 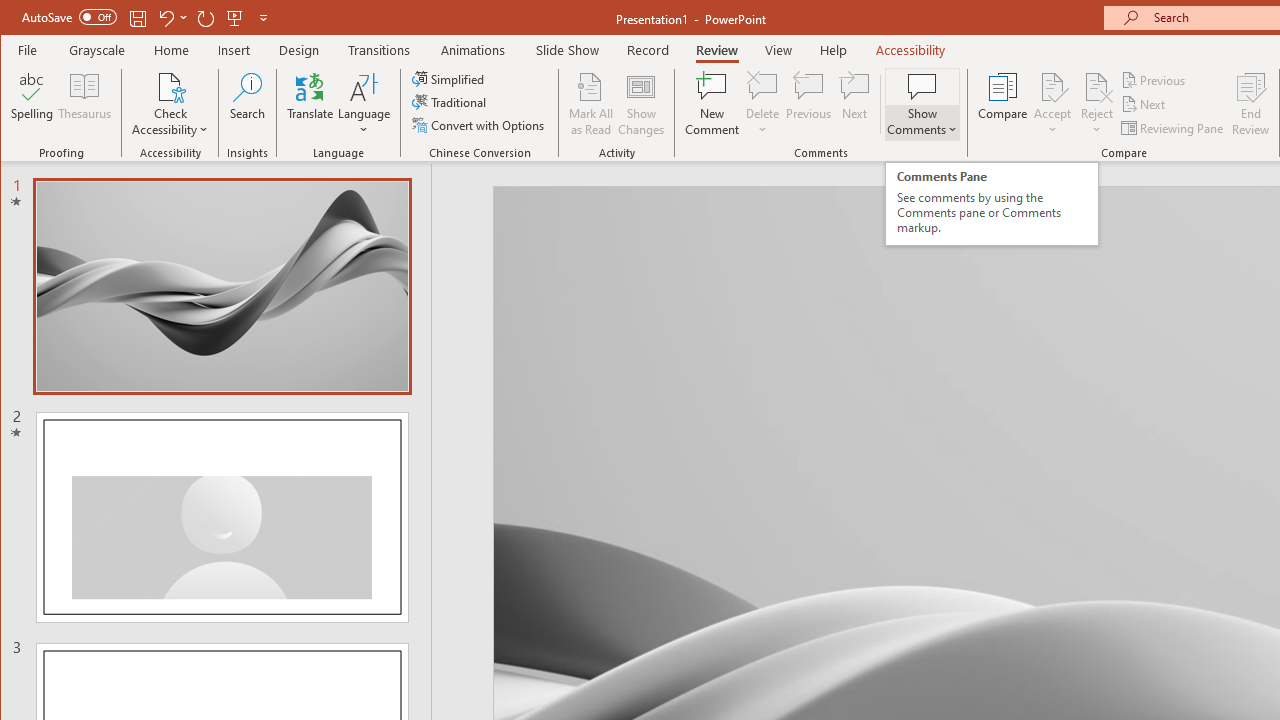 What do you see at coordinates (1154, 80) in the screenshot?
I see `Previous` at bounding box center [1154, 80].